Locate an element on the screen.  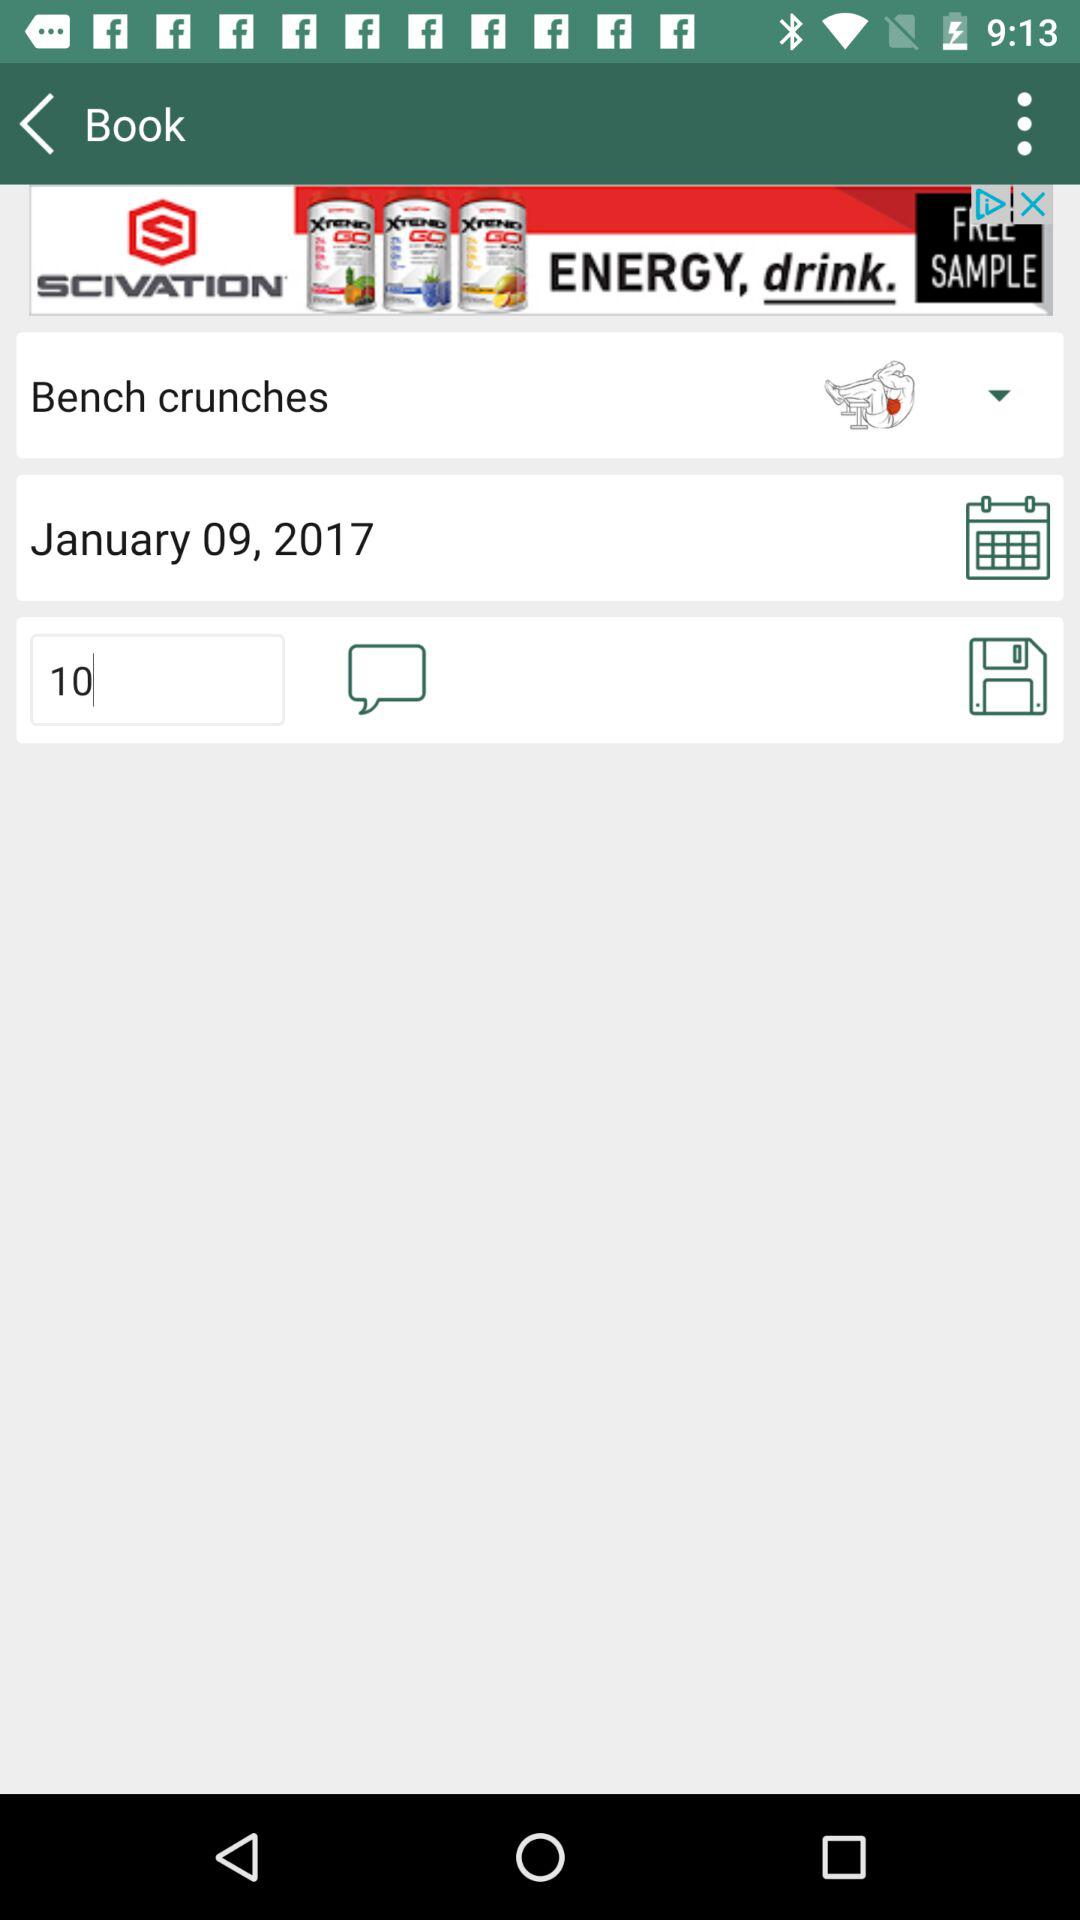
banner advertisement is located at coordinates (540, 250).